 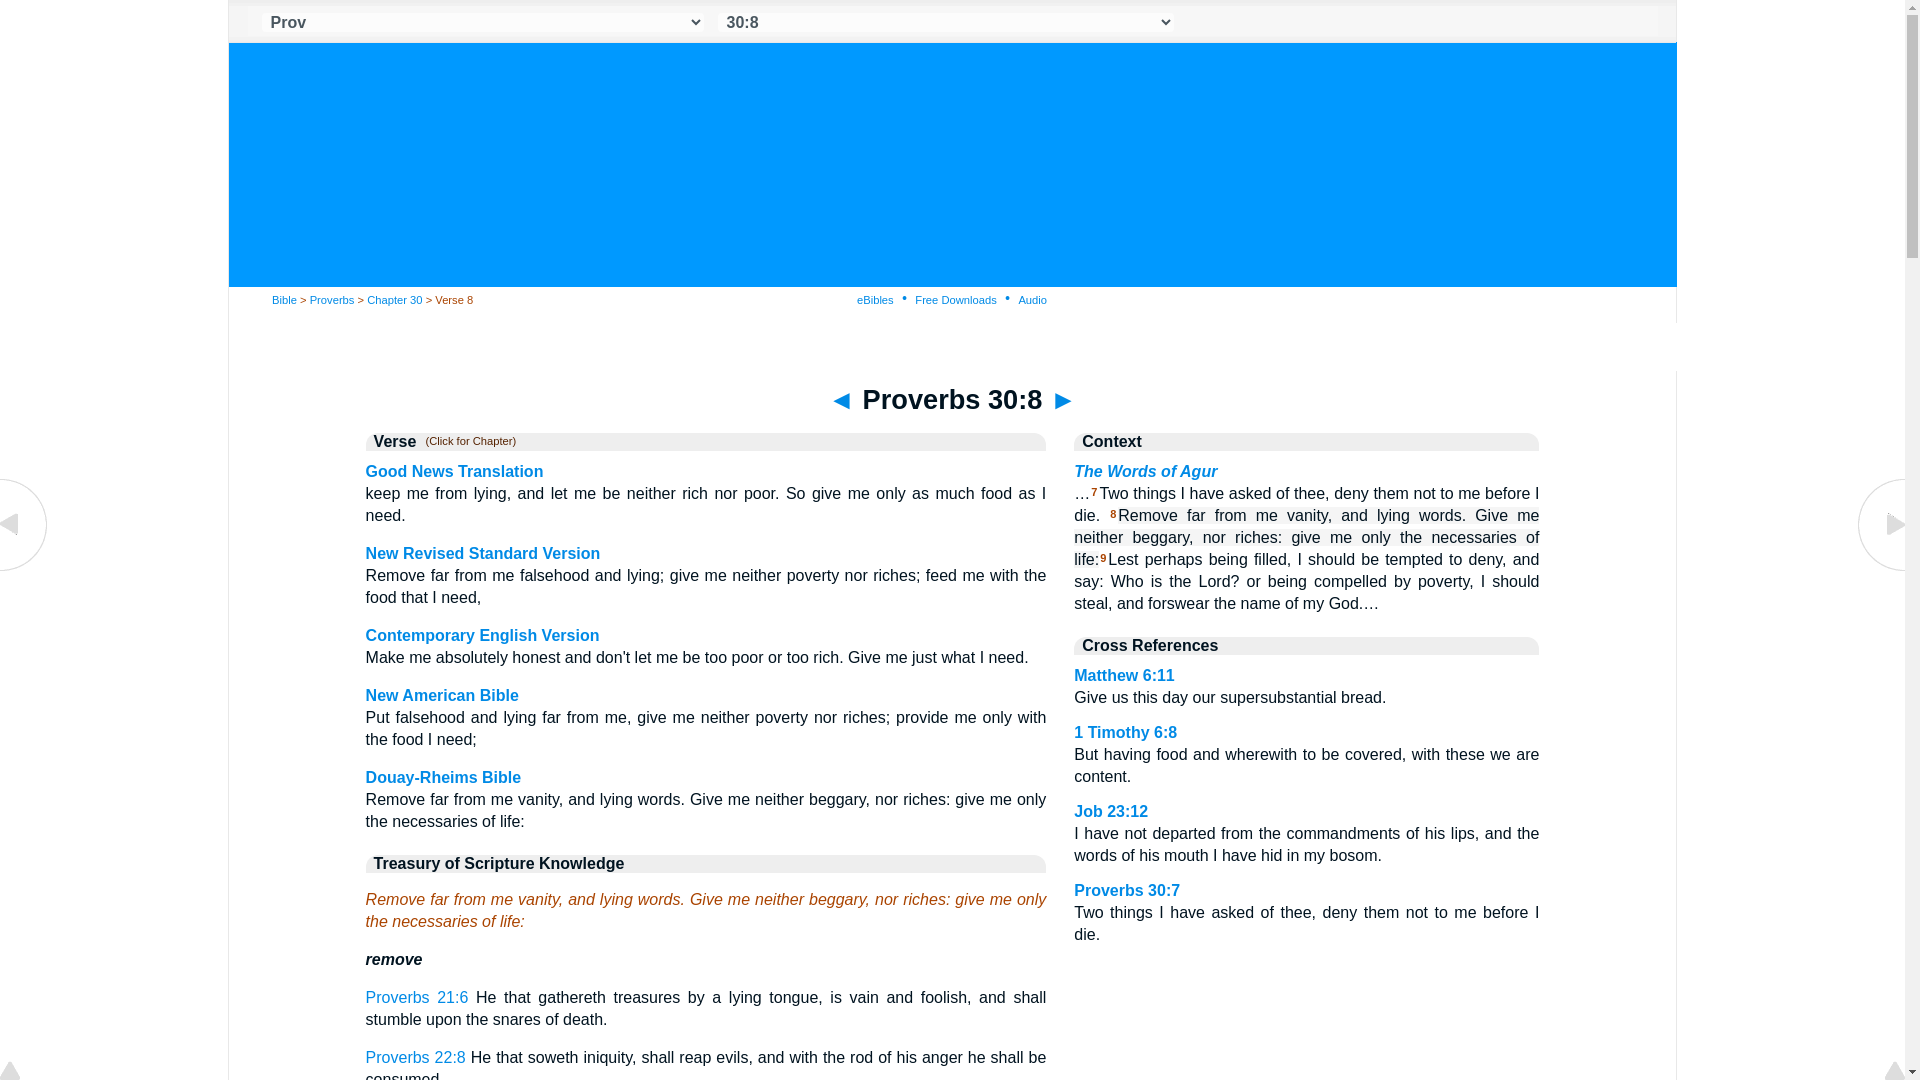 I want to click on Matthew 6:11, so click(x=1123, y=675).